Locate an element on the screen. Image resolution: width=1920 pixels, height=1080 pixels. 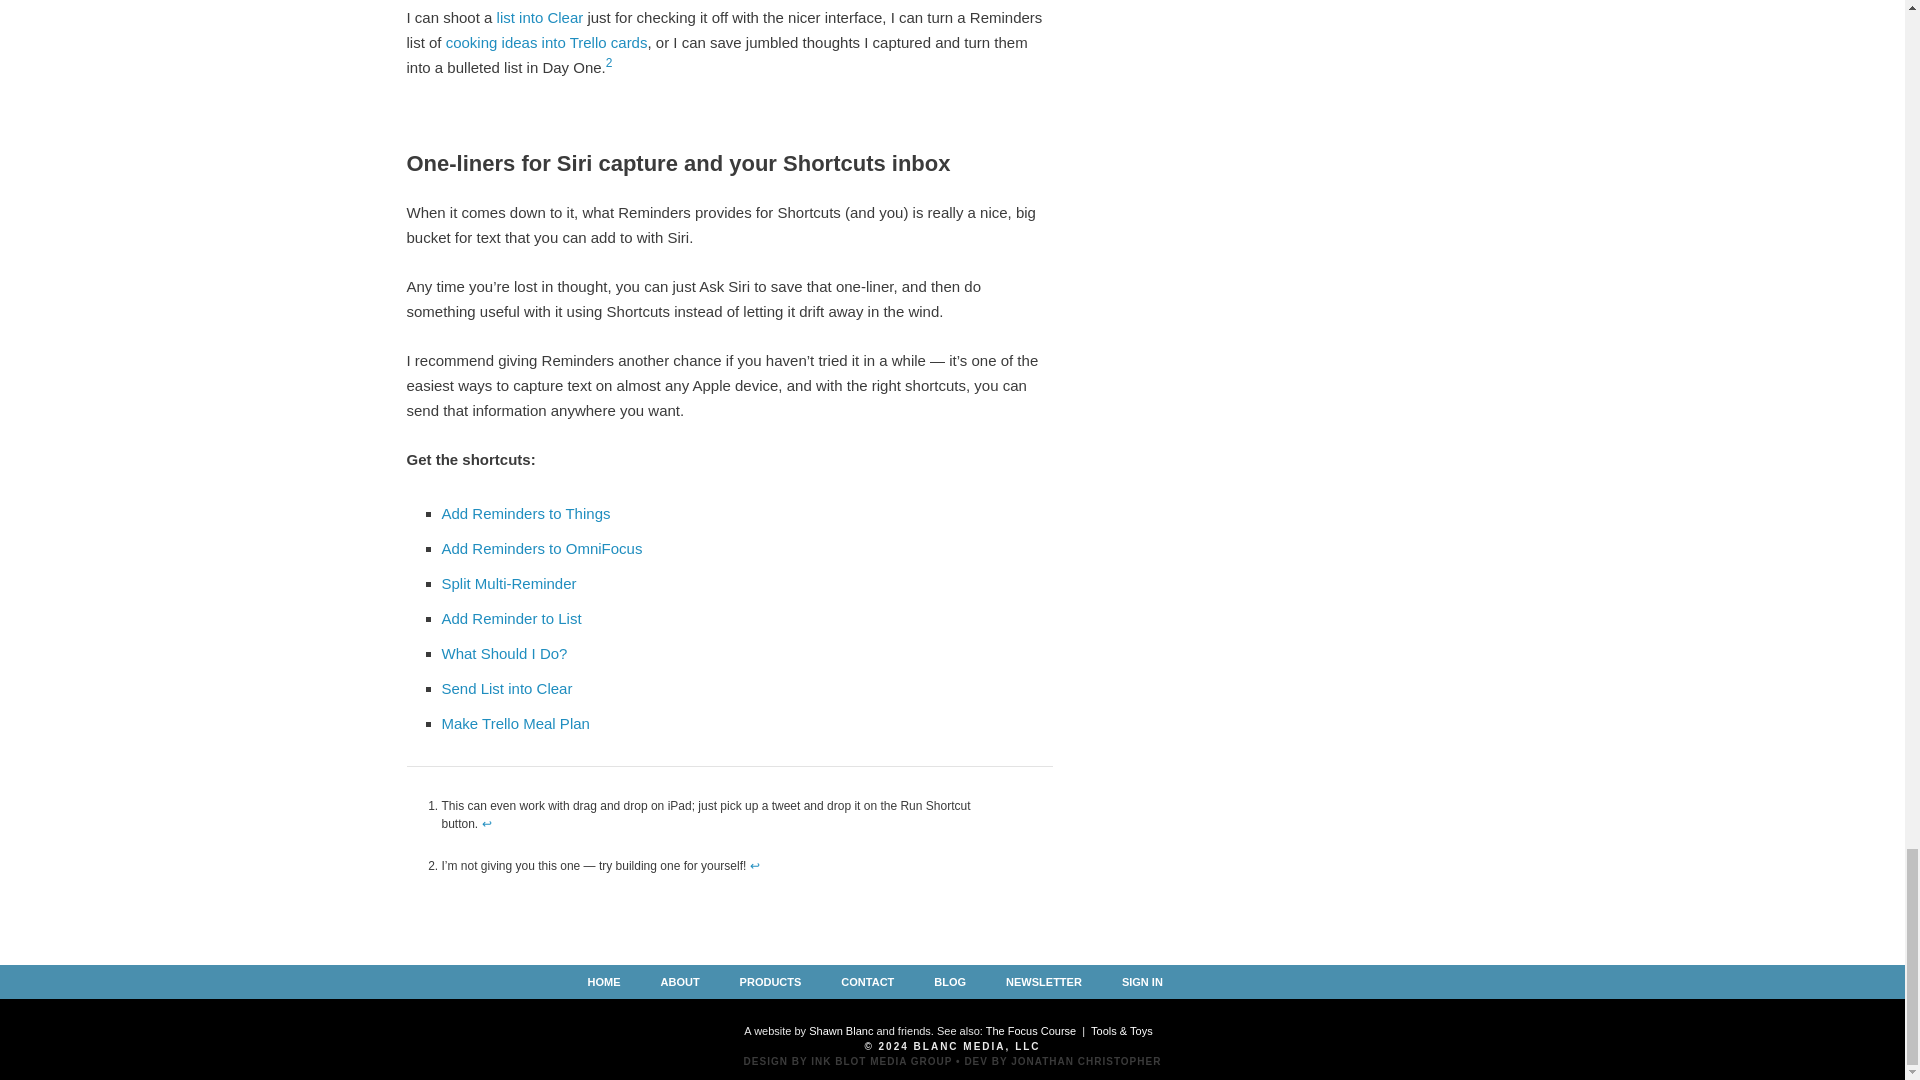
Make Trello Meal Plan is located at coordinates (515, 723).